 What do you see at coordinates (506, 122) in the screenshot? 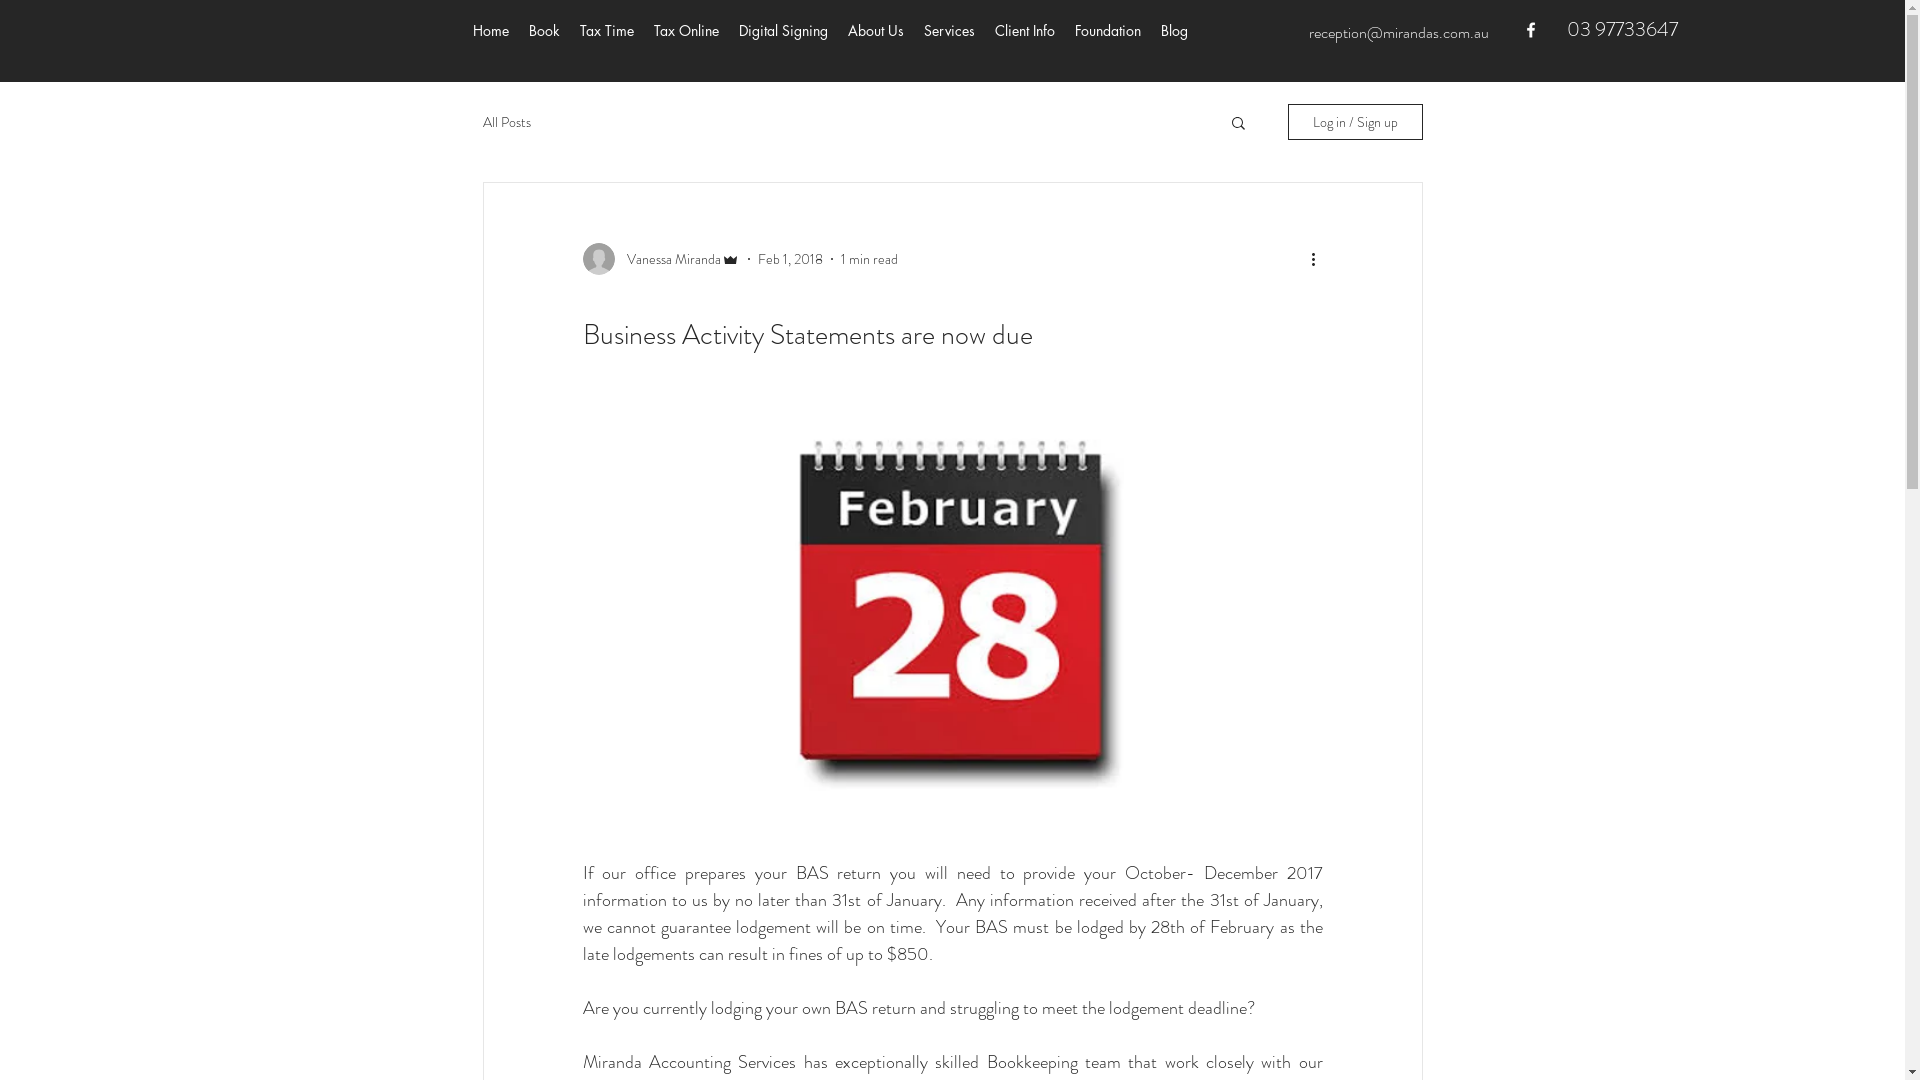
I see `All Posts` at bounding box center [506, 122].